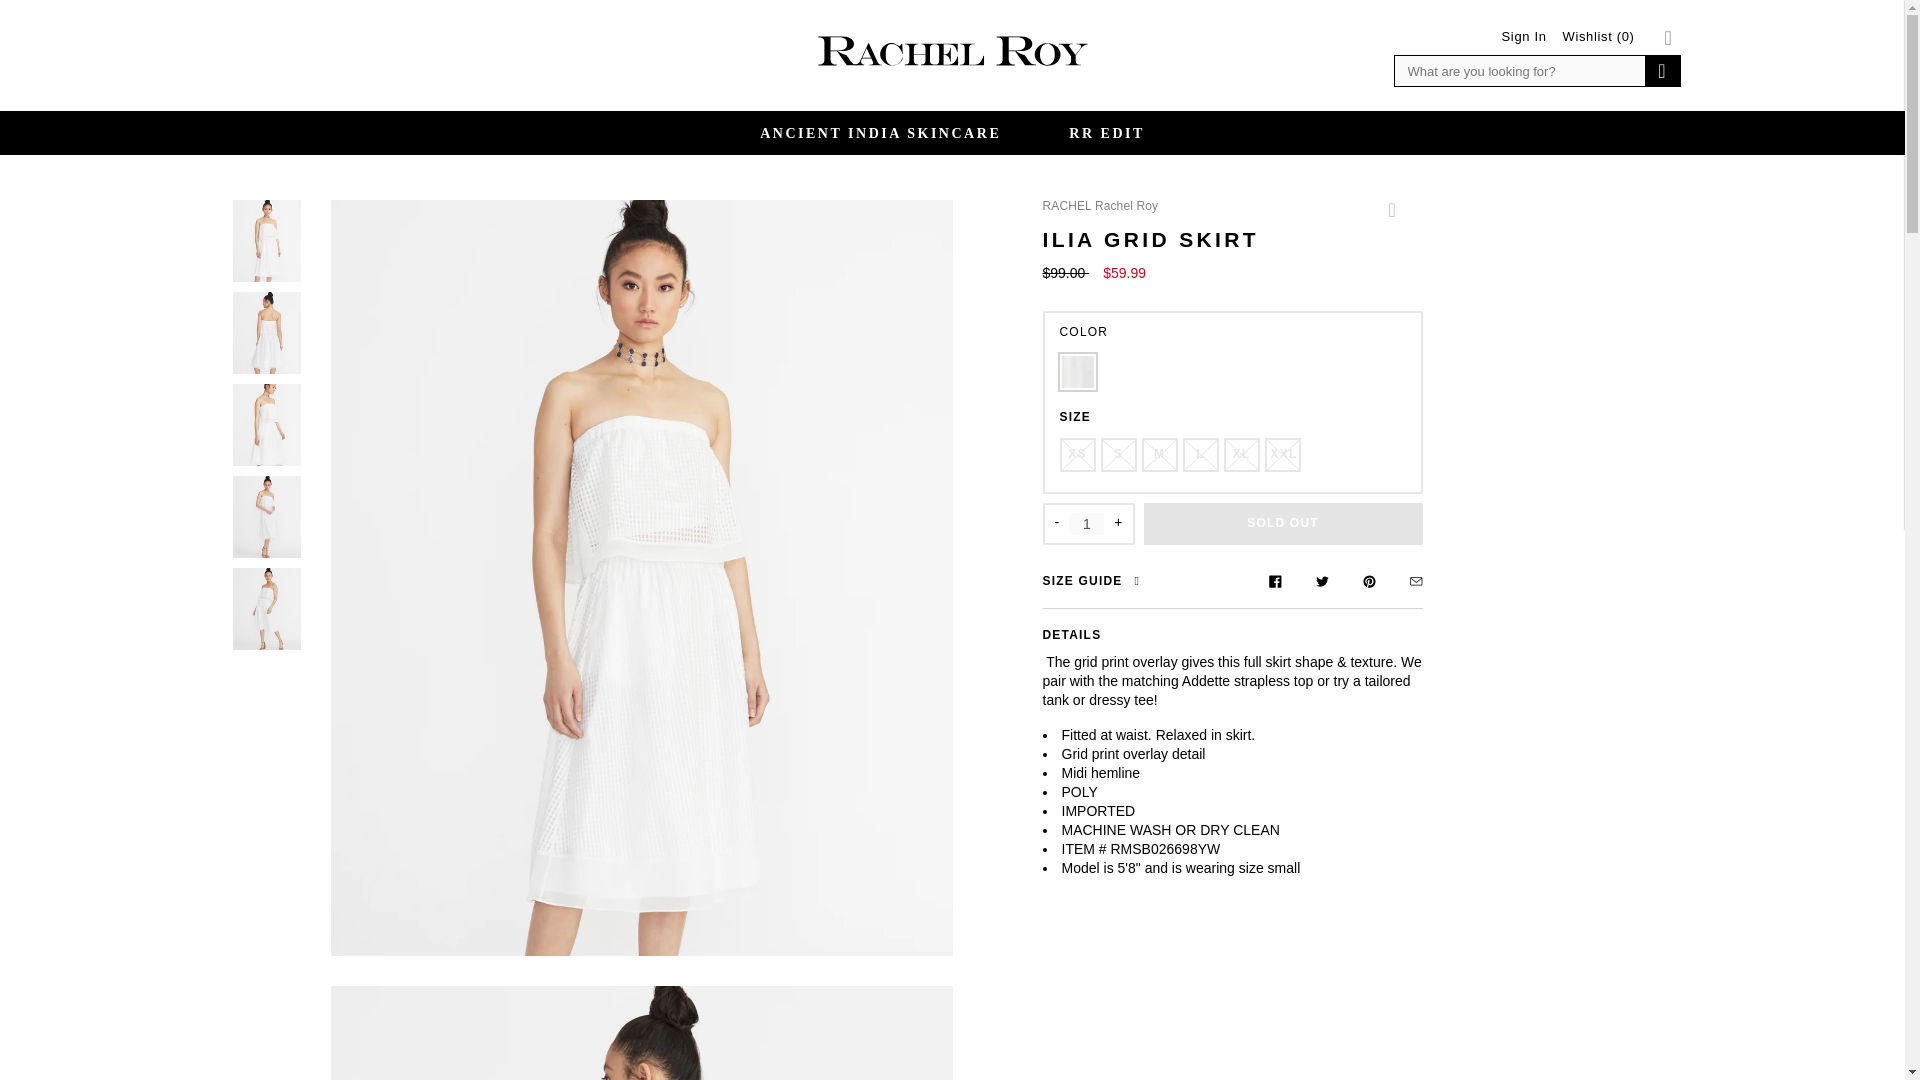 Image resolution: width=1920 pixels, height=1080 pixels. I want to click on RR EDIT, so click(1106, 133).